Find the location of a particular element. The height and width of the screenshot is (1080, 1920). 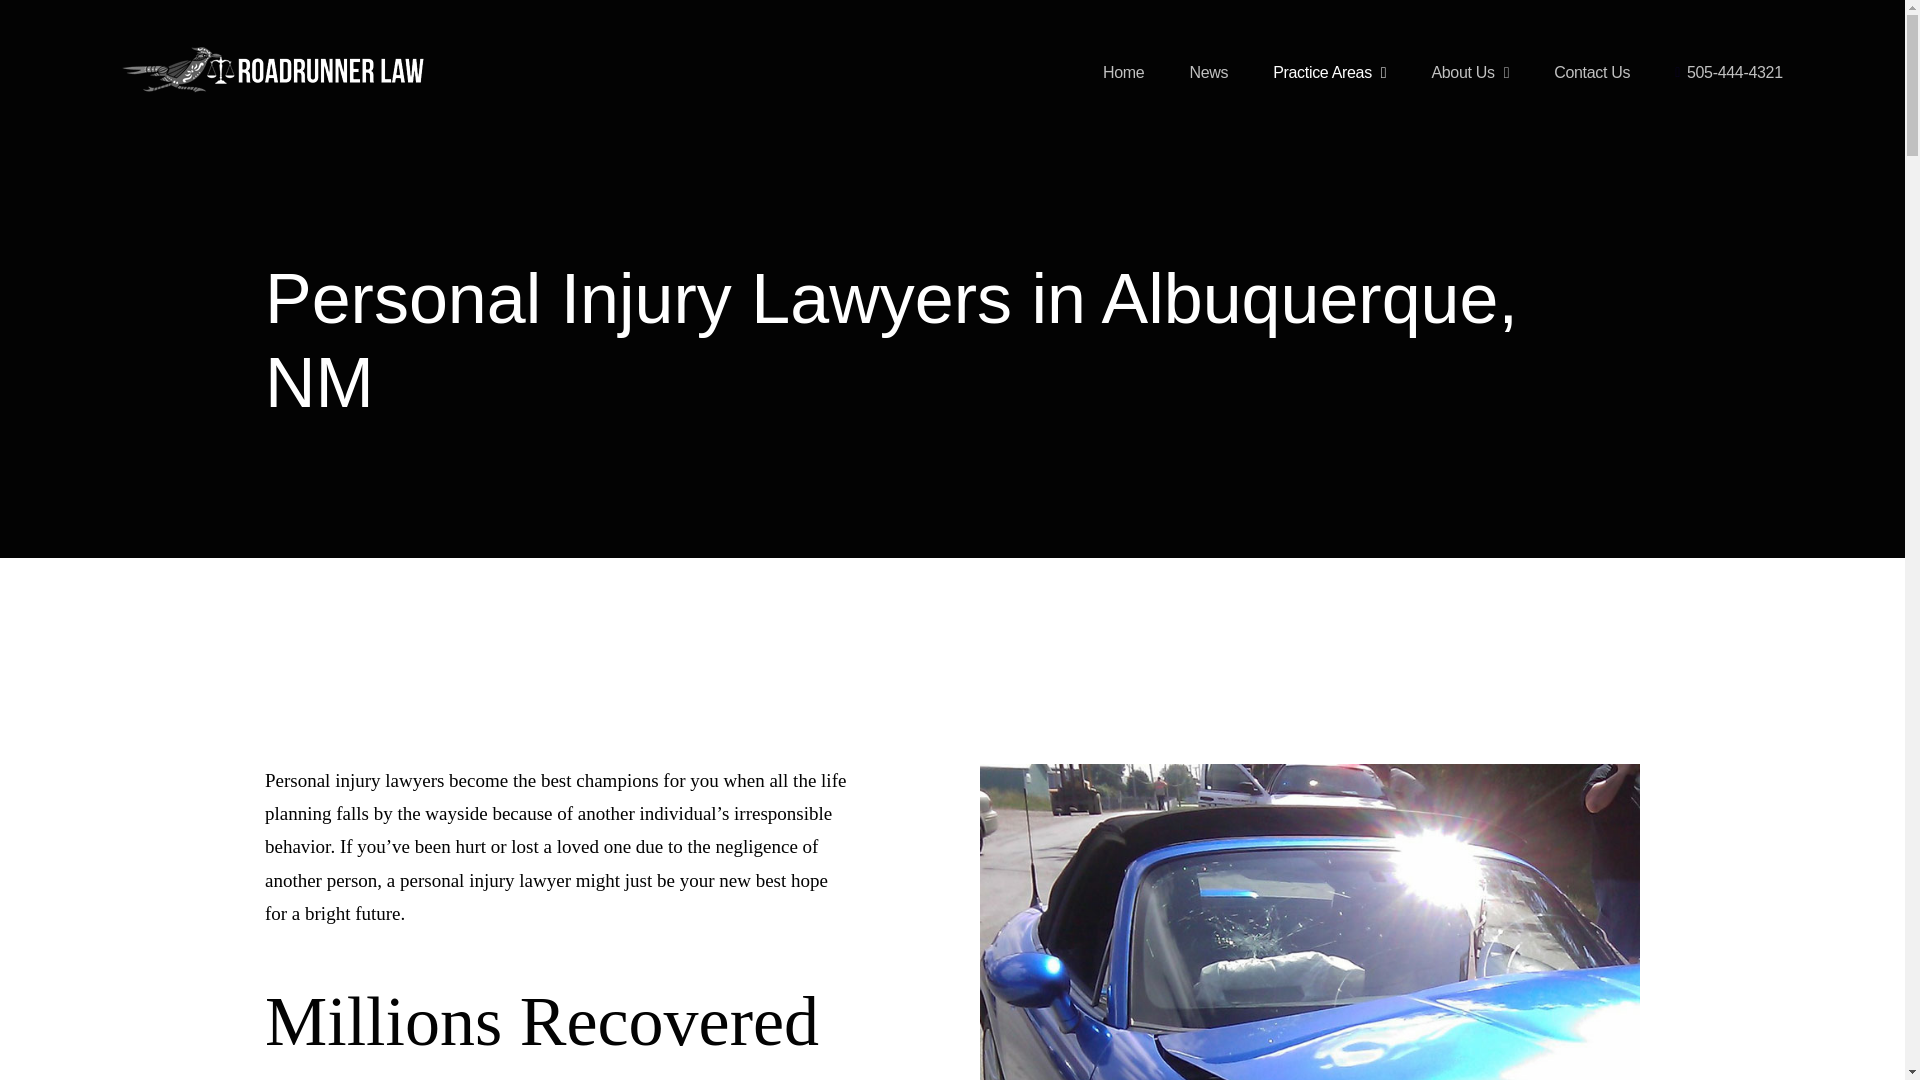

About Us is located at coordinates (1470, 72).